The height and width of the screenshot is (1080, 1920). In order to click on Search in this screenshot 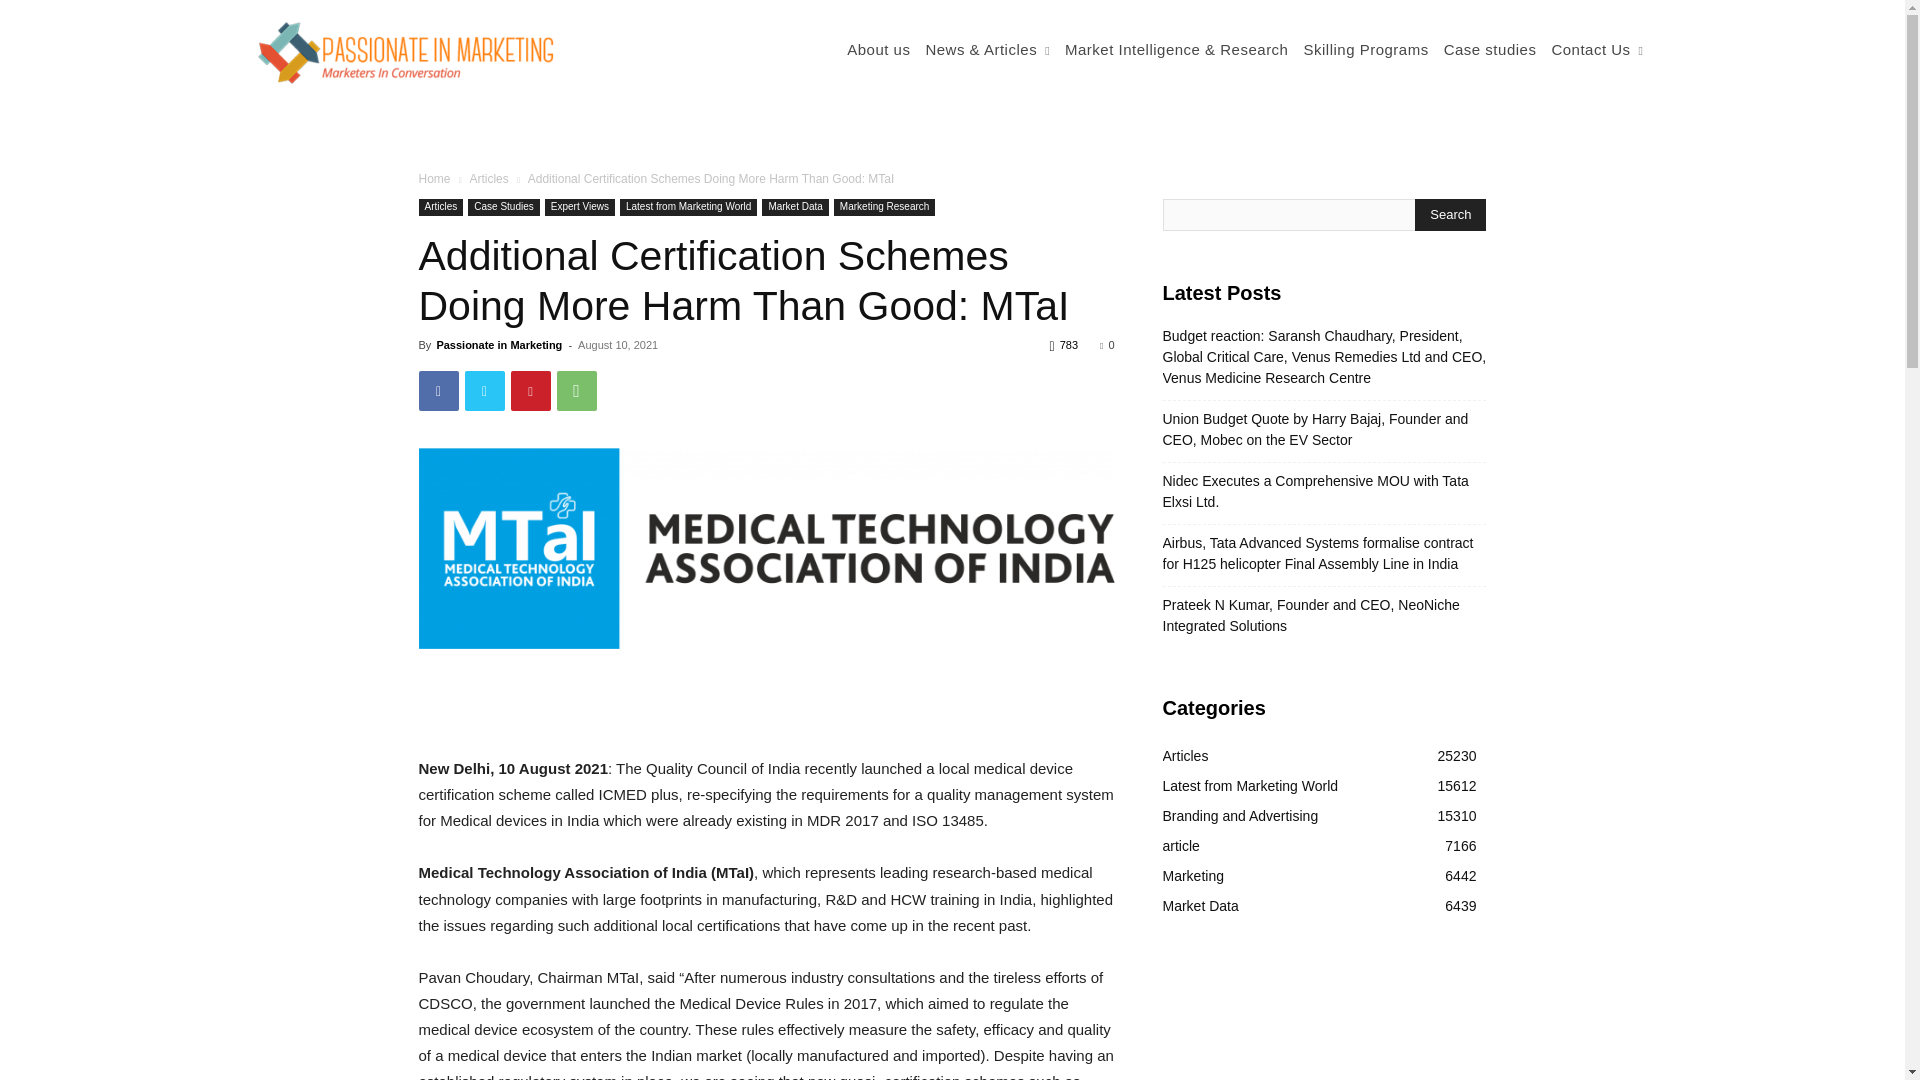, I will do `click(1450, 214)`.